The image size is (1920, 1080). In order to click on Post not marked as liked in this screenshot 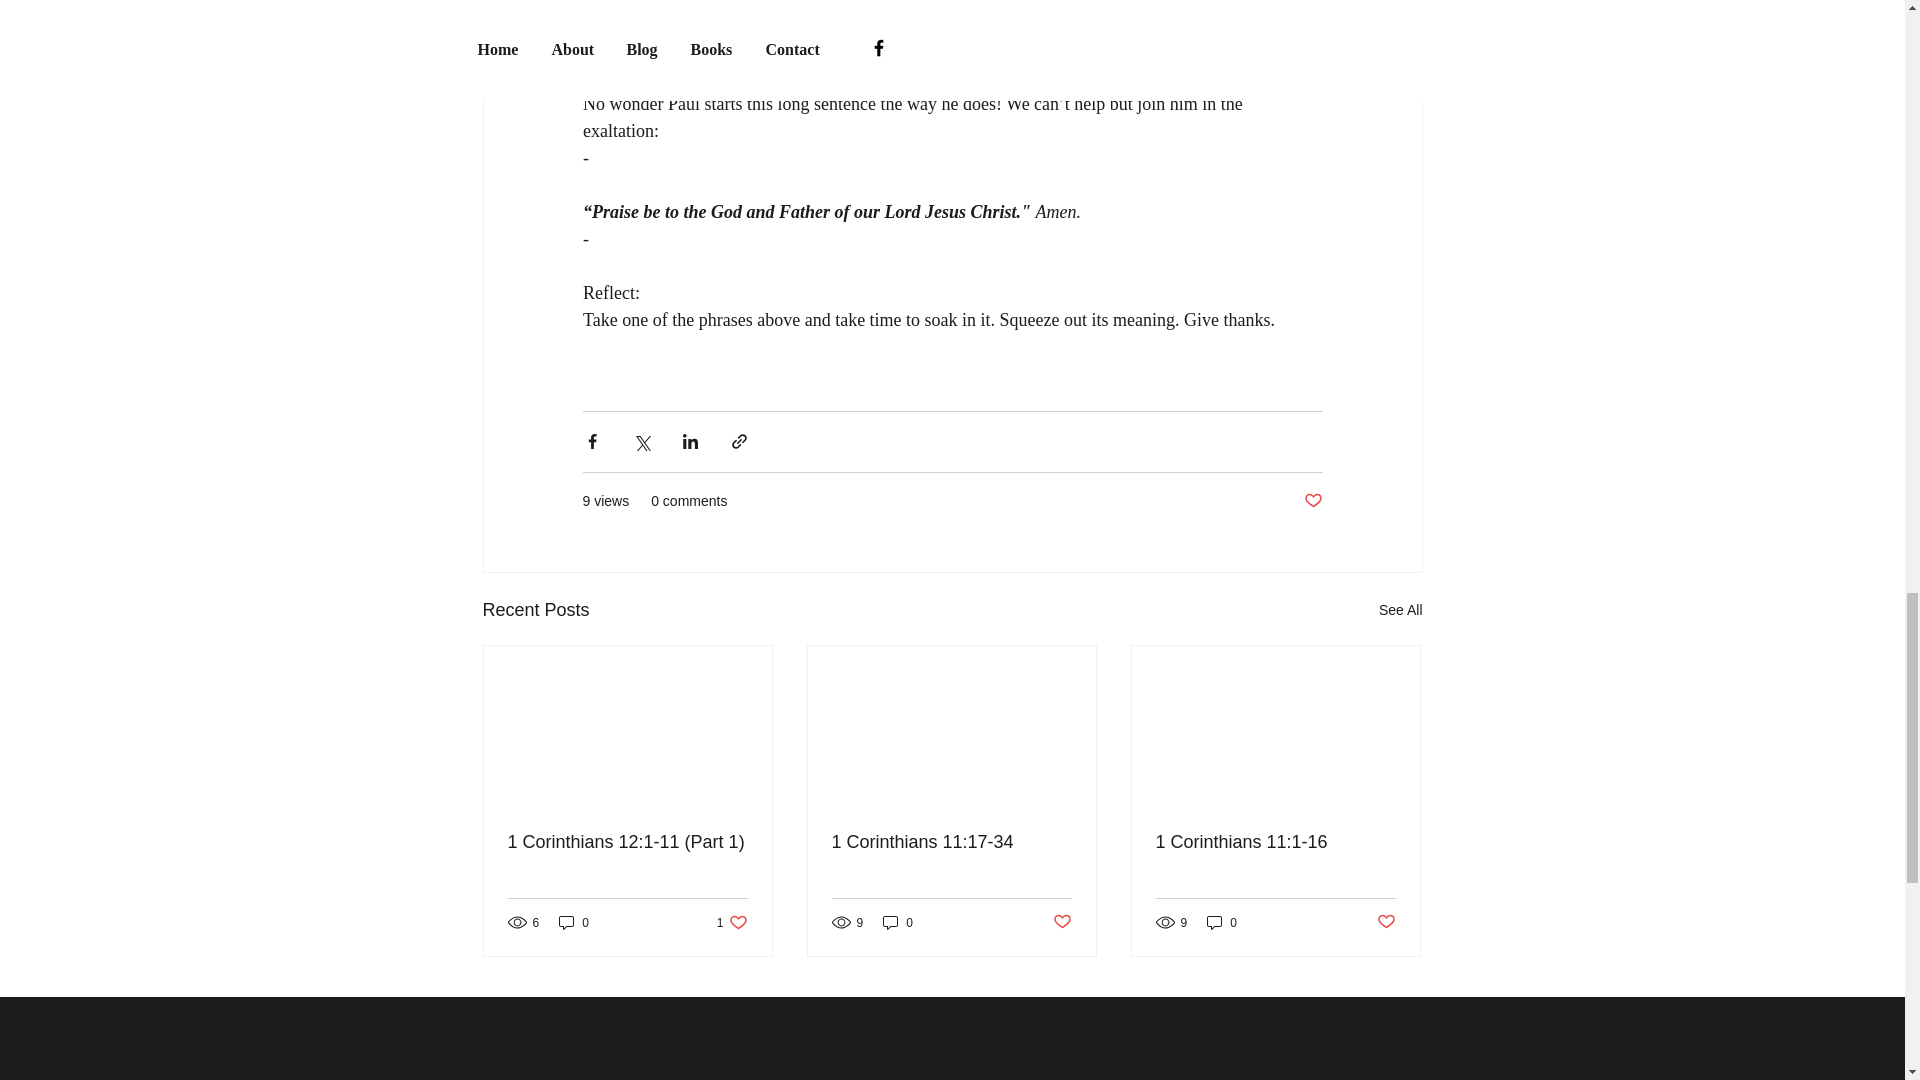, I will do `click(1386, 922)`.